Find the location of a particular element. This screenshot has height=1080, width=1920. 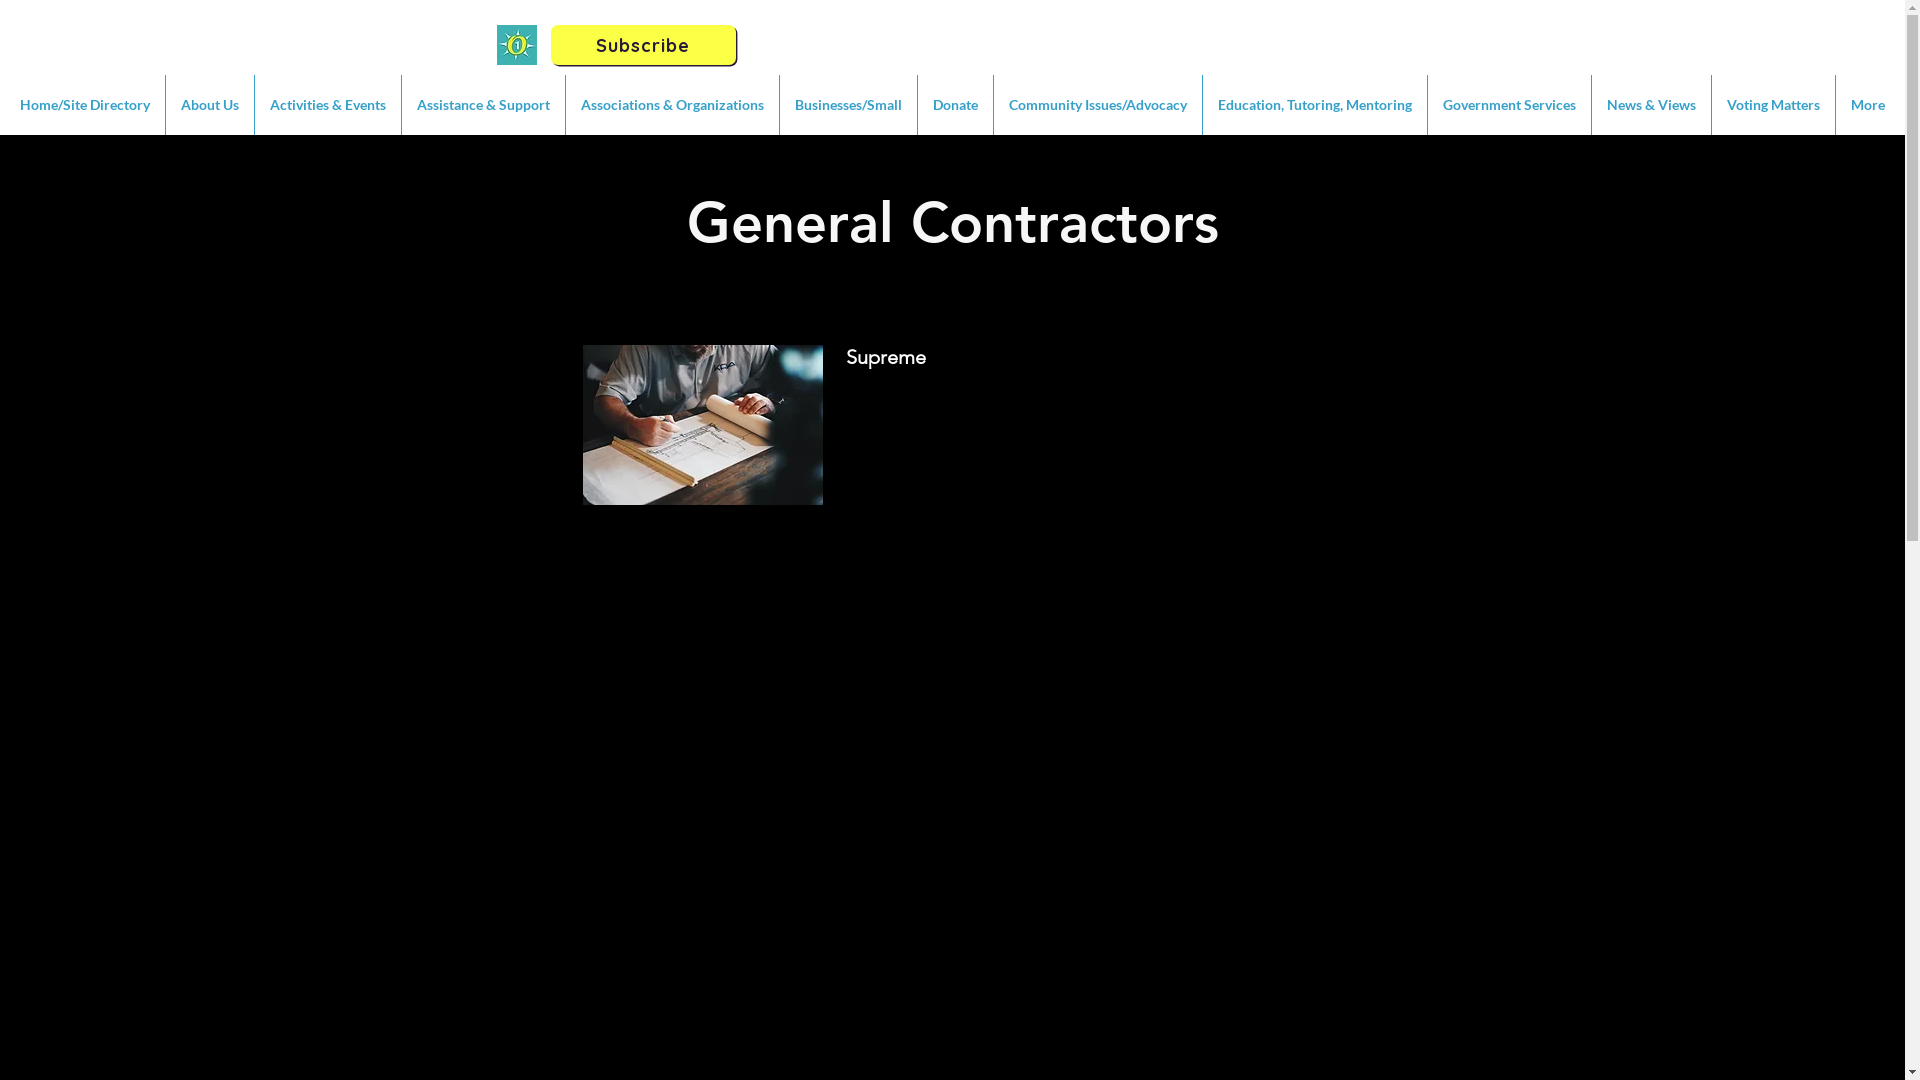

Businesses/Small is located at coordinates (848, 105).